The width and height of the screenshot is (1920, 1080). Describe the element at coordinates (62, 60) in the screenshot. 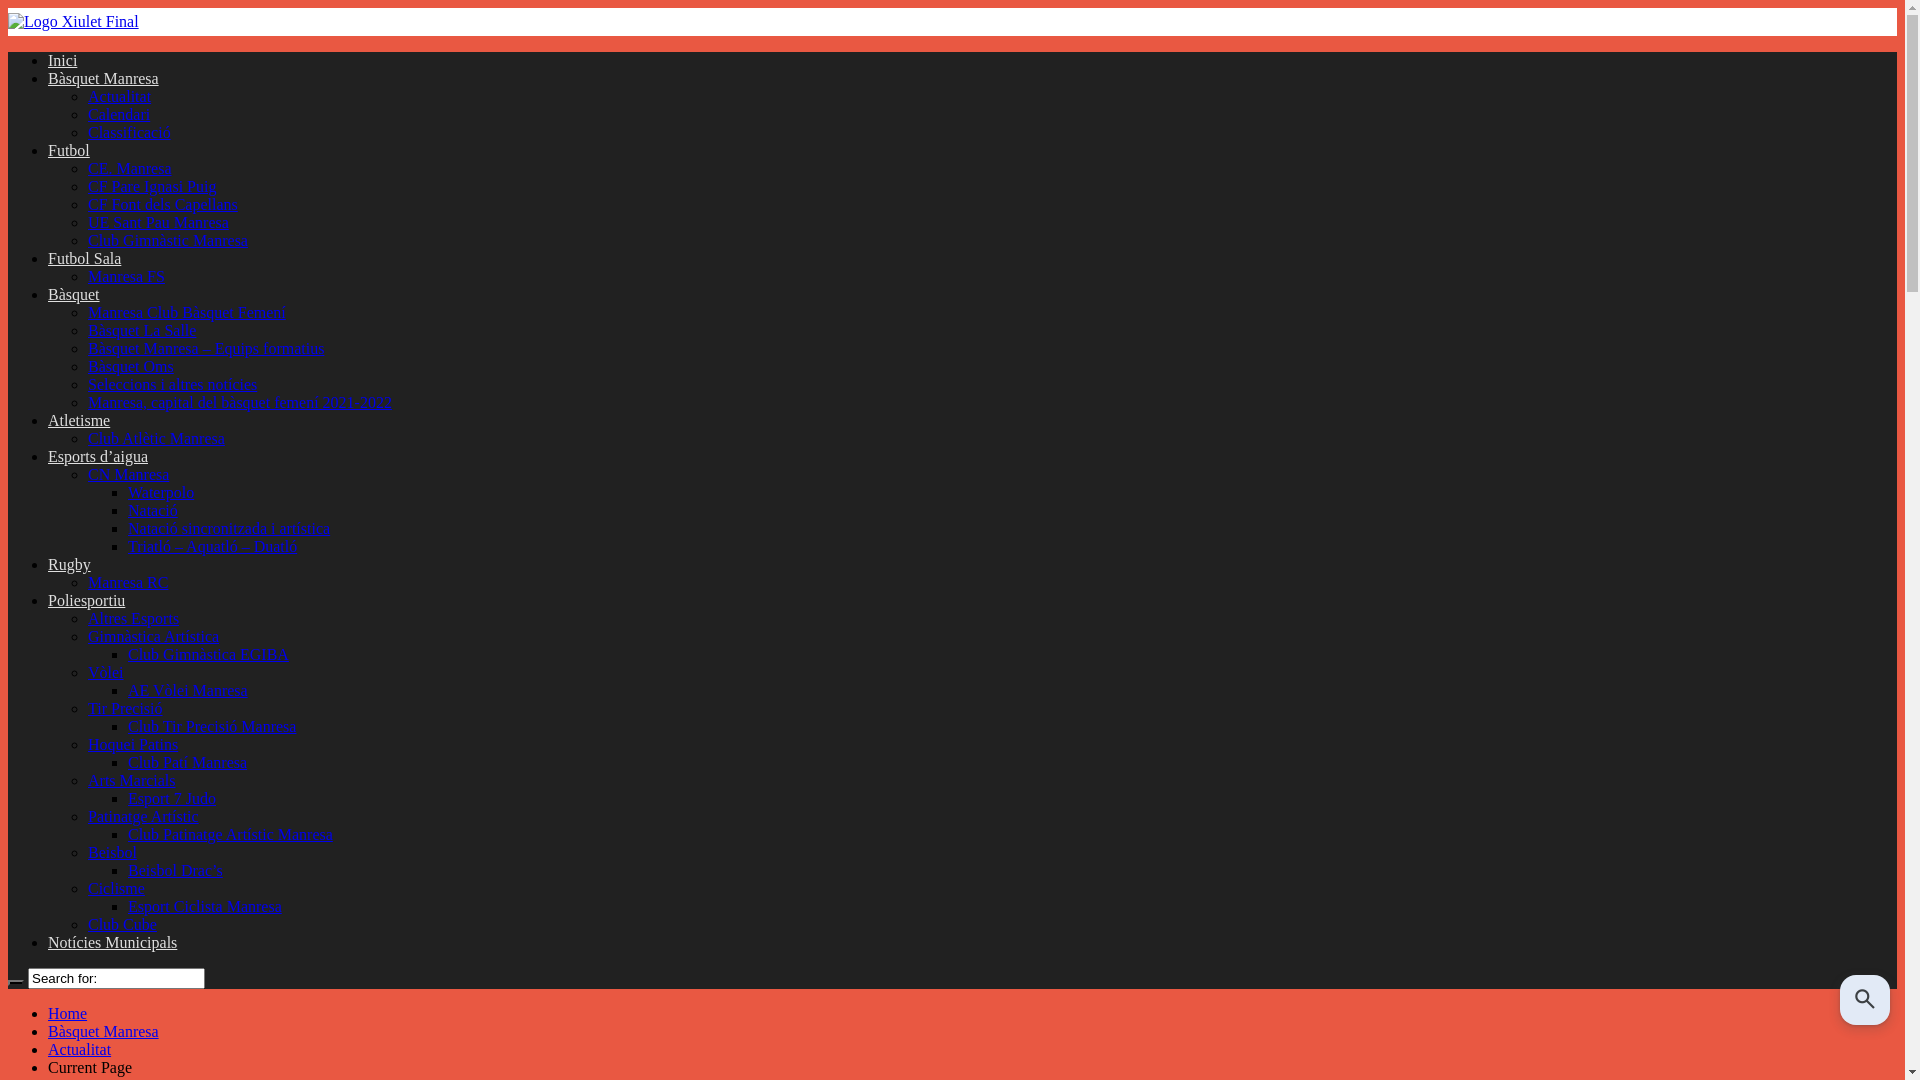

I see `Inici` at that location.